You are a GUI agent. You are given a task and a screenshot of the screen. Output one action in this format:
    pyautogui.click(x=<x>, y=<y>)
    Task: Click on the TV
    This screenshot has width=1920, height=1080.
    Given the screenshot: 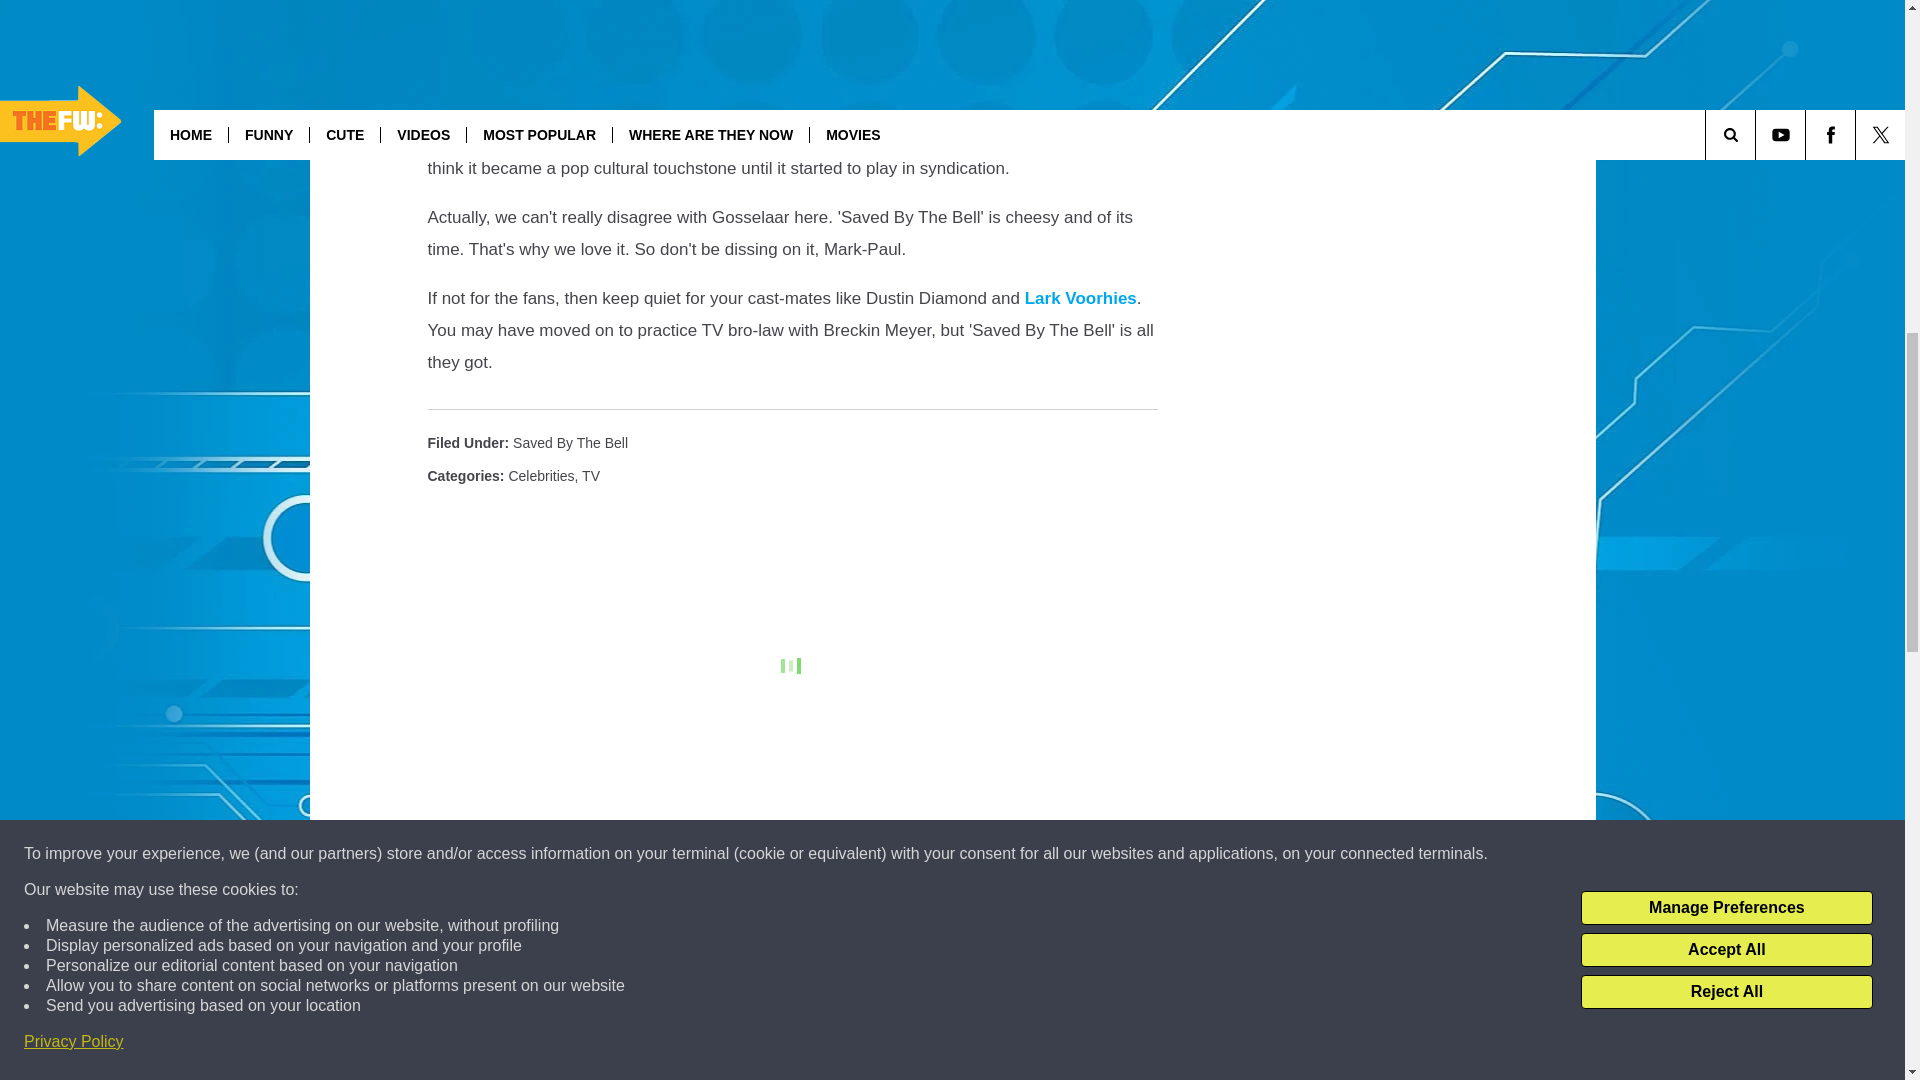 What is the action you would take?
    pyautogui.click(x=590, y=475)
    